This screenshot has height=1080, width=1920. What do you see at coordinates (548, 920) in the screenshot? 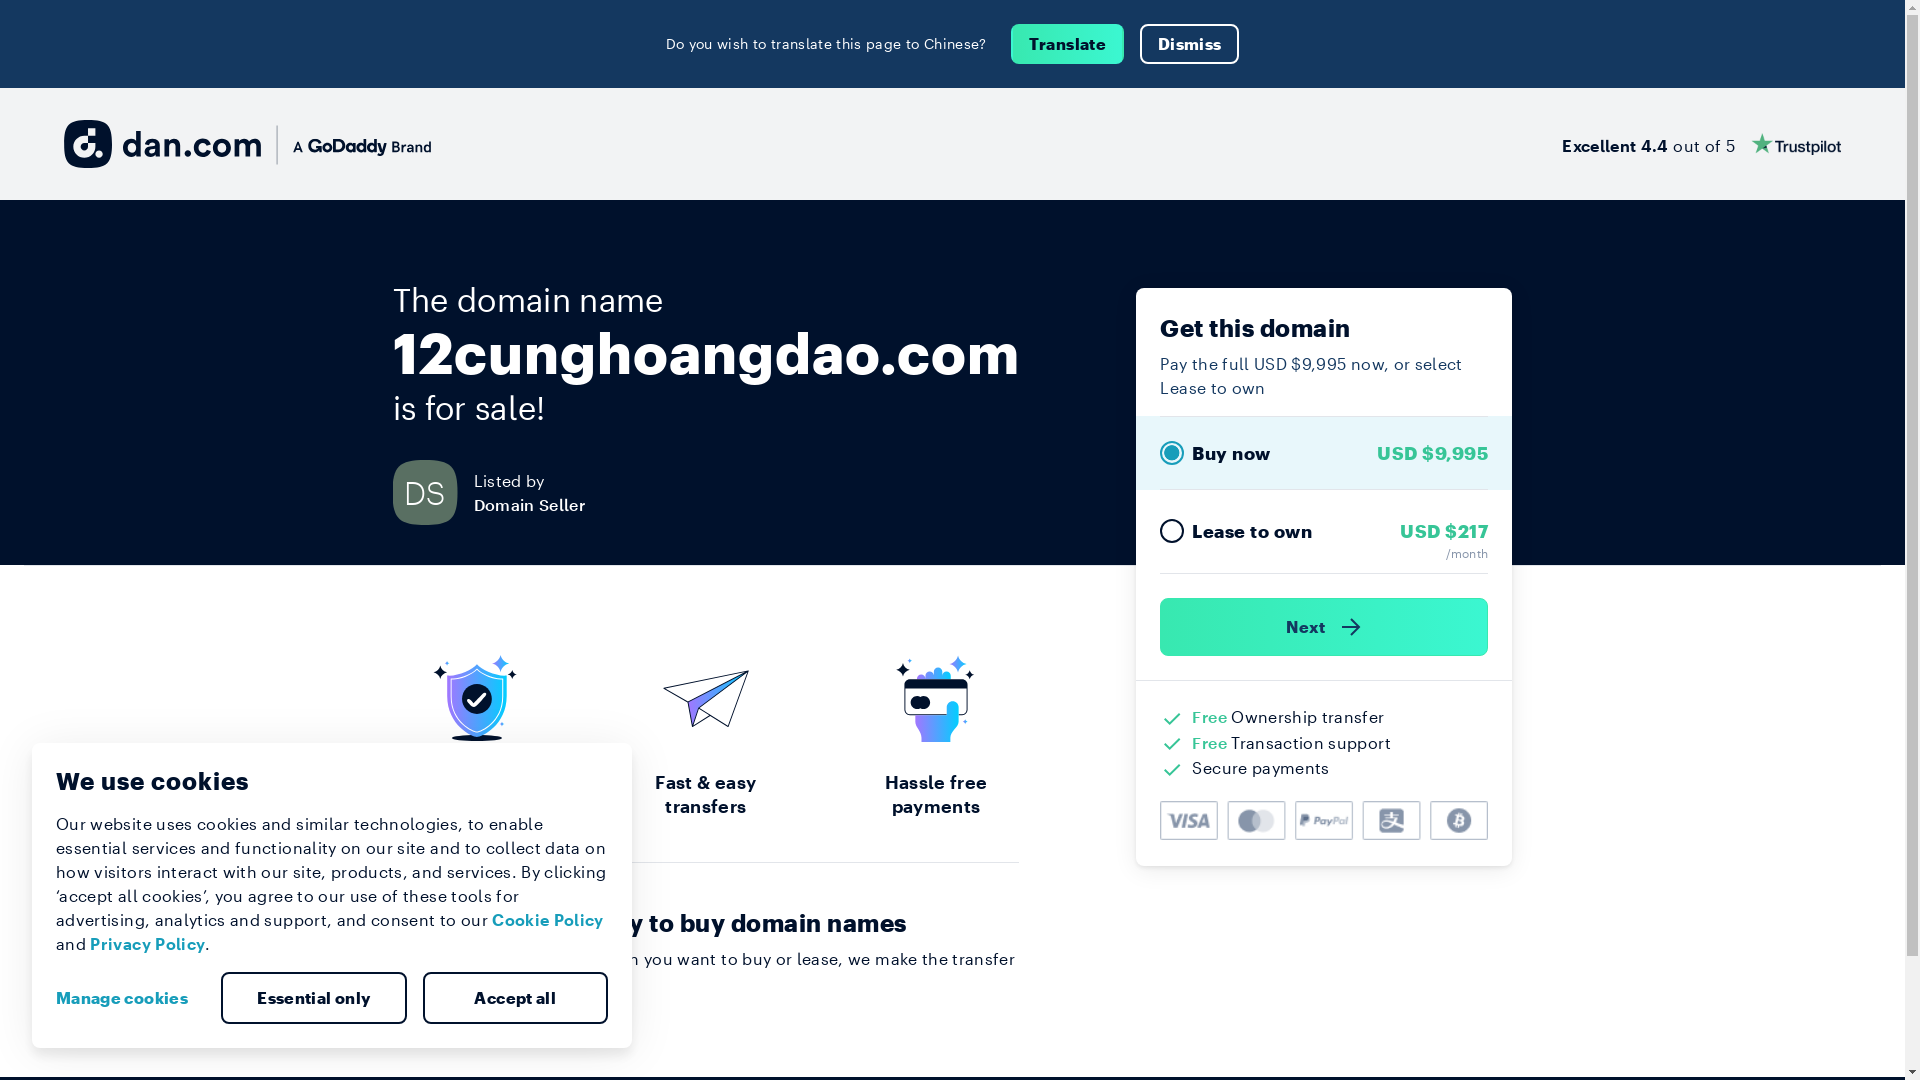
I see `Cookie Policy` at bounding box center [548, 920].